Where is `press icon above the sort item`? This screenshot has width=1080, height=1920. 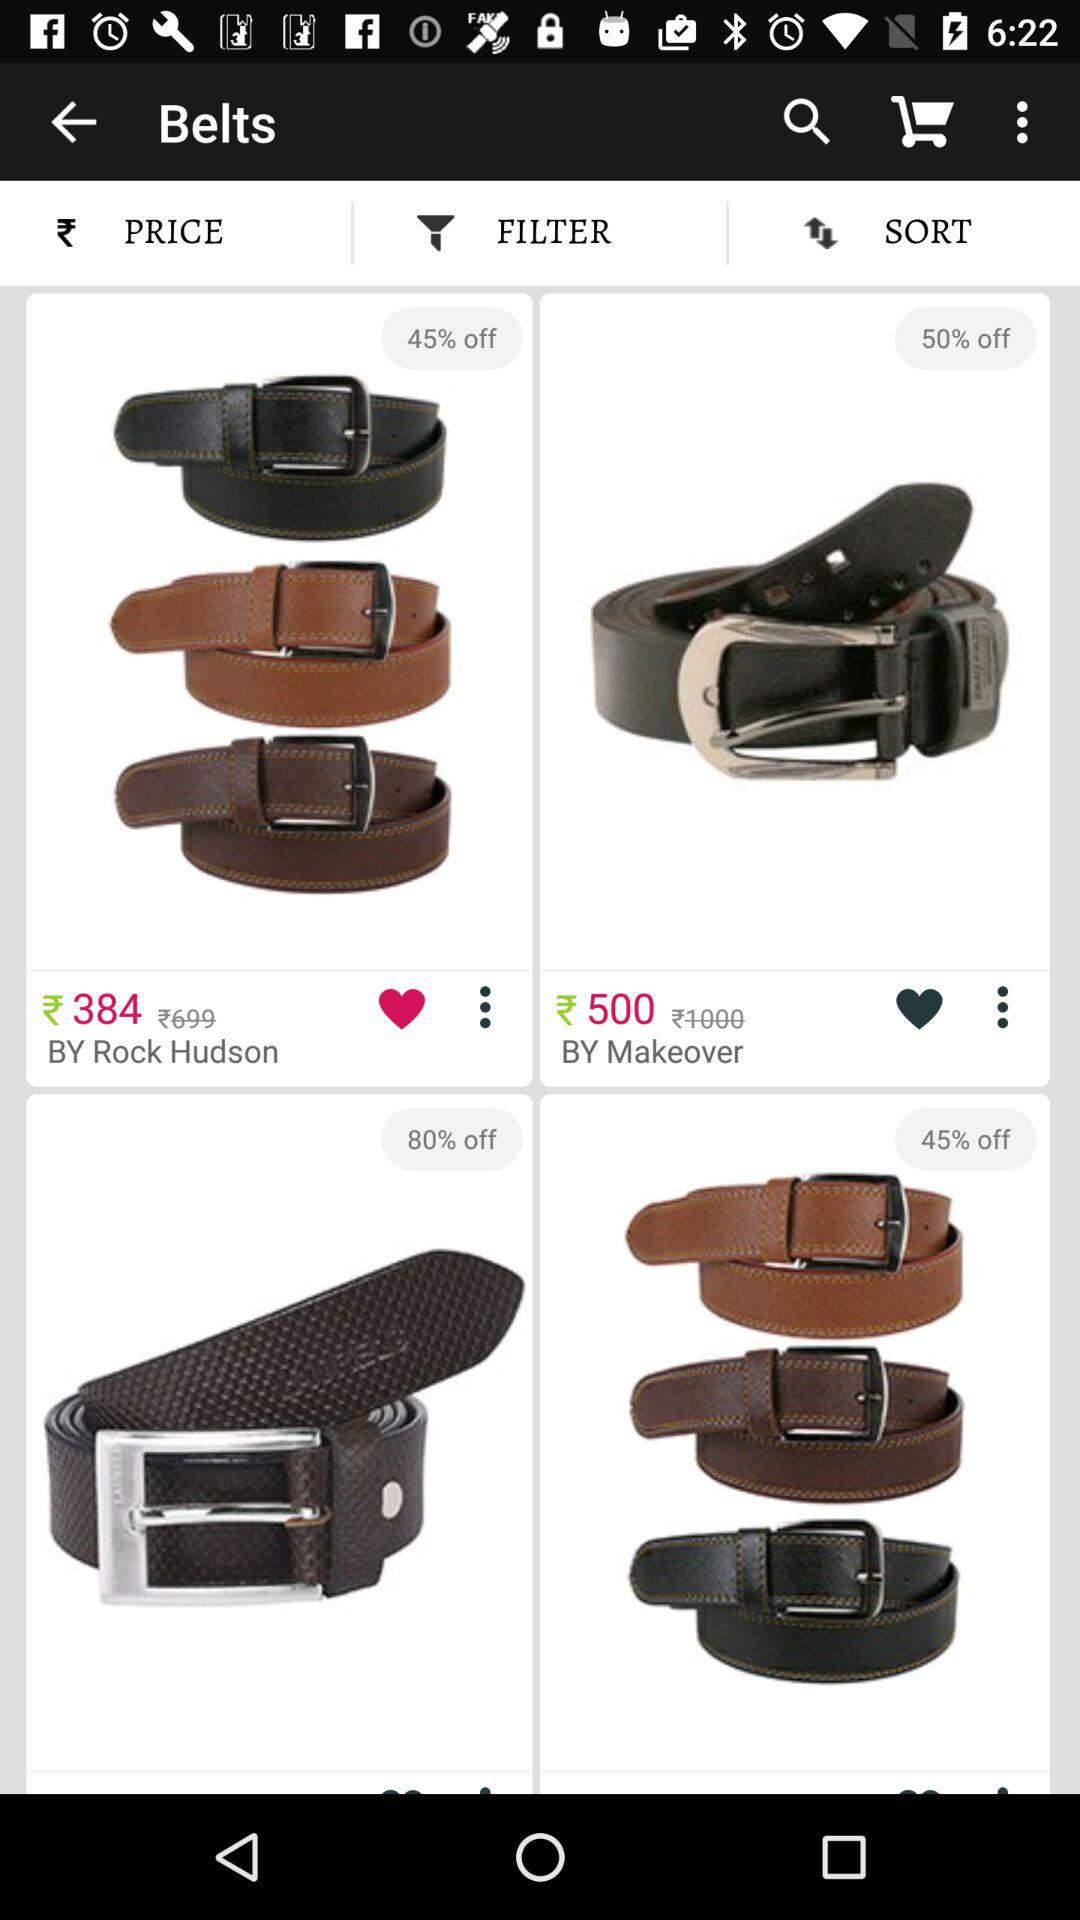 press icon above the sort item is located at coordinates (807, 121).